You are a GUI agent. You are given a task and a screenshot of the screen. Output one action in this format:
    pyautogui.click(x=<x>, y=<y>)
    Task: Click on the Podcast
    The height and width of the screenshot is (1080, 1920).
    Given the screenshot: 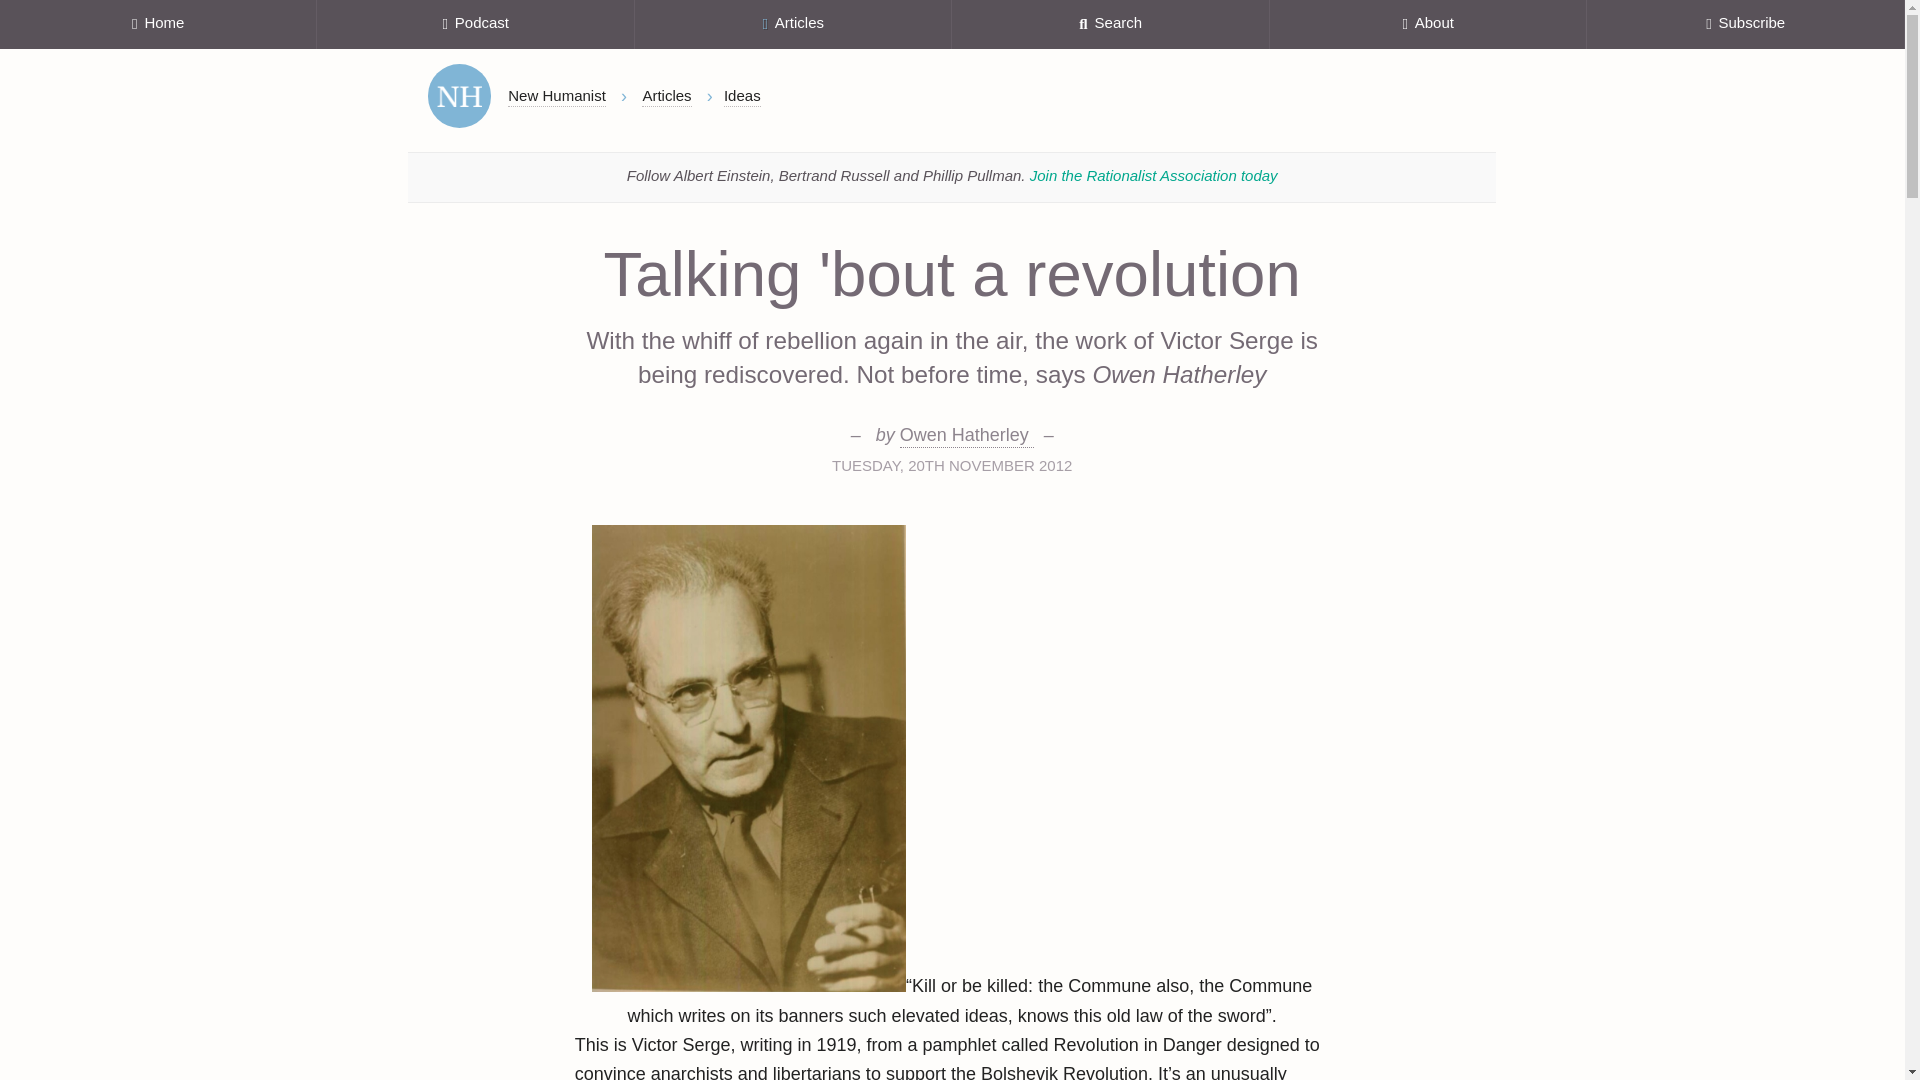 What is the action you would take?
    pyautogui.click(x=474, y=24)
    